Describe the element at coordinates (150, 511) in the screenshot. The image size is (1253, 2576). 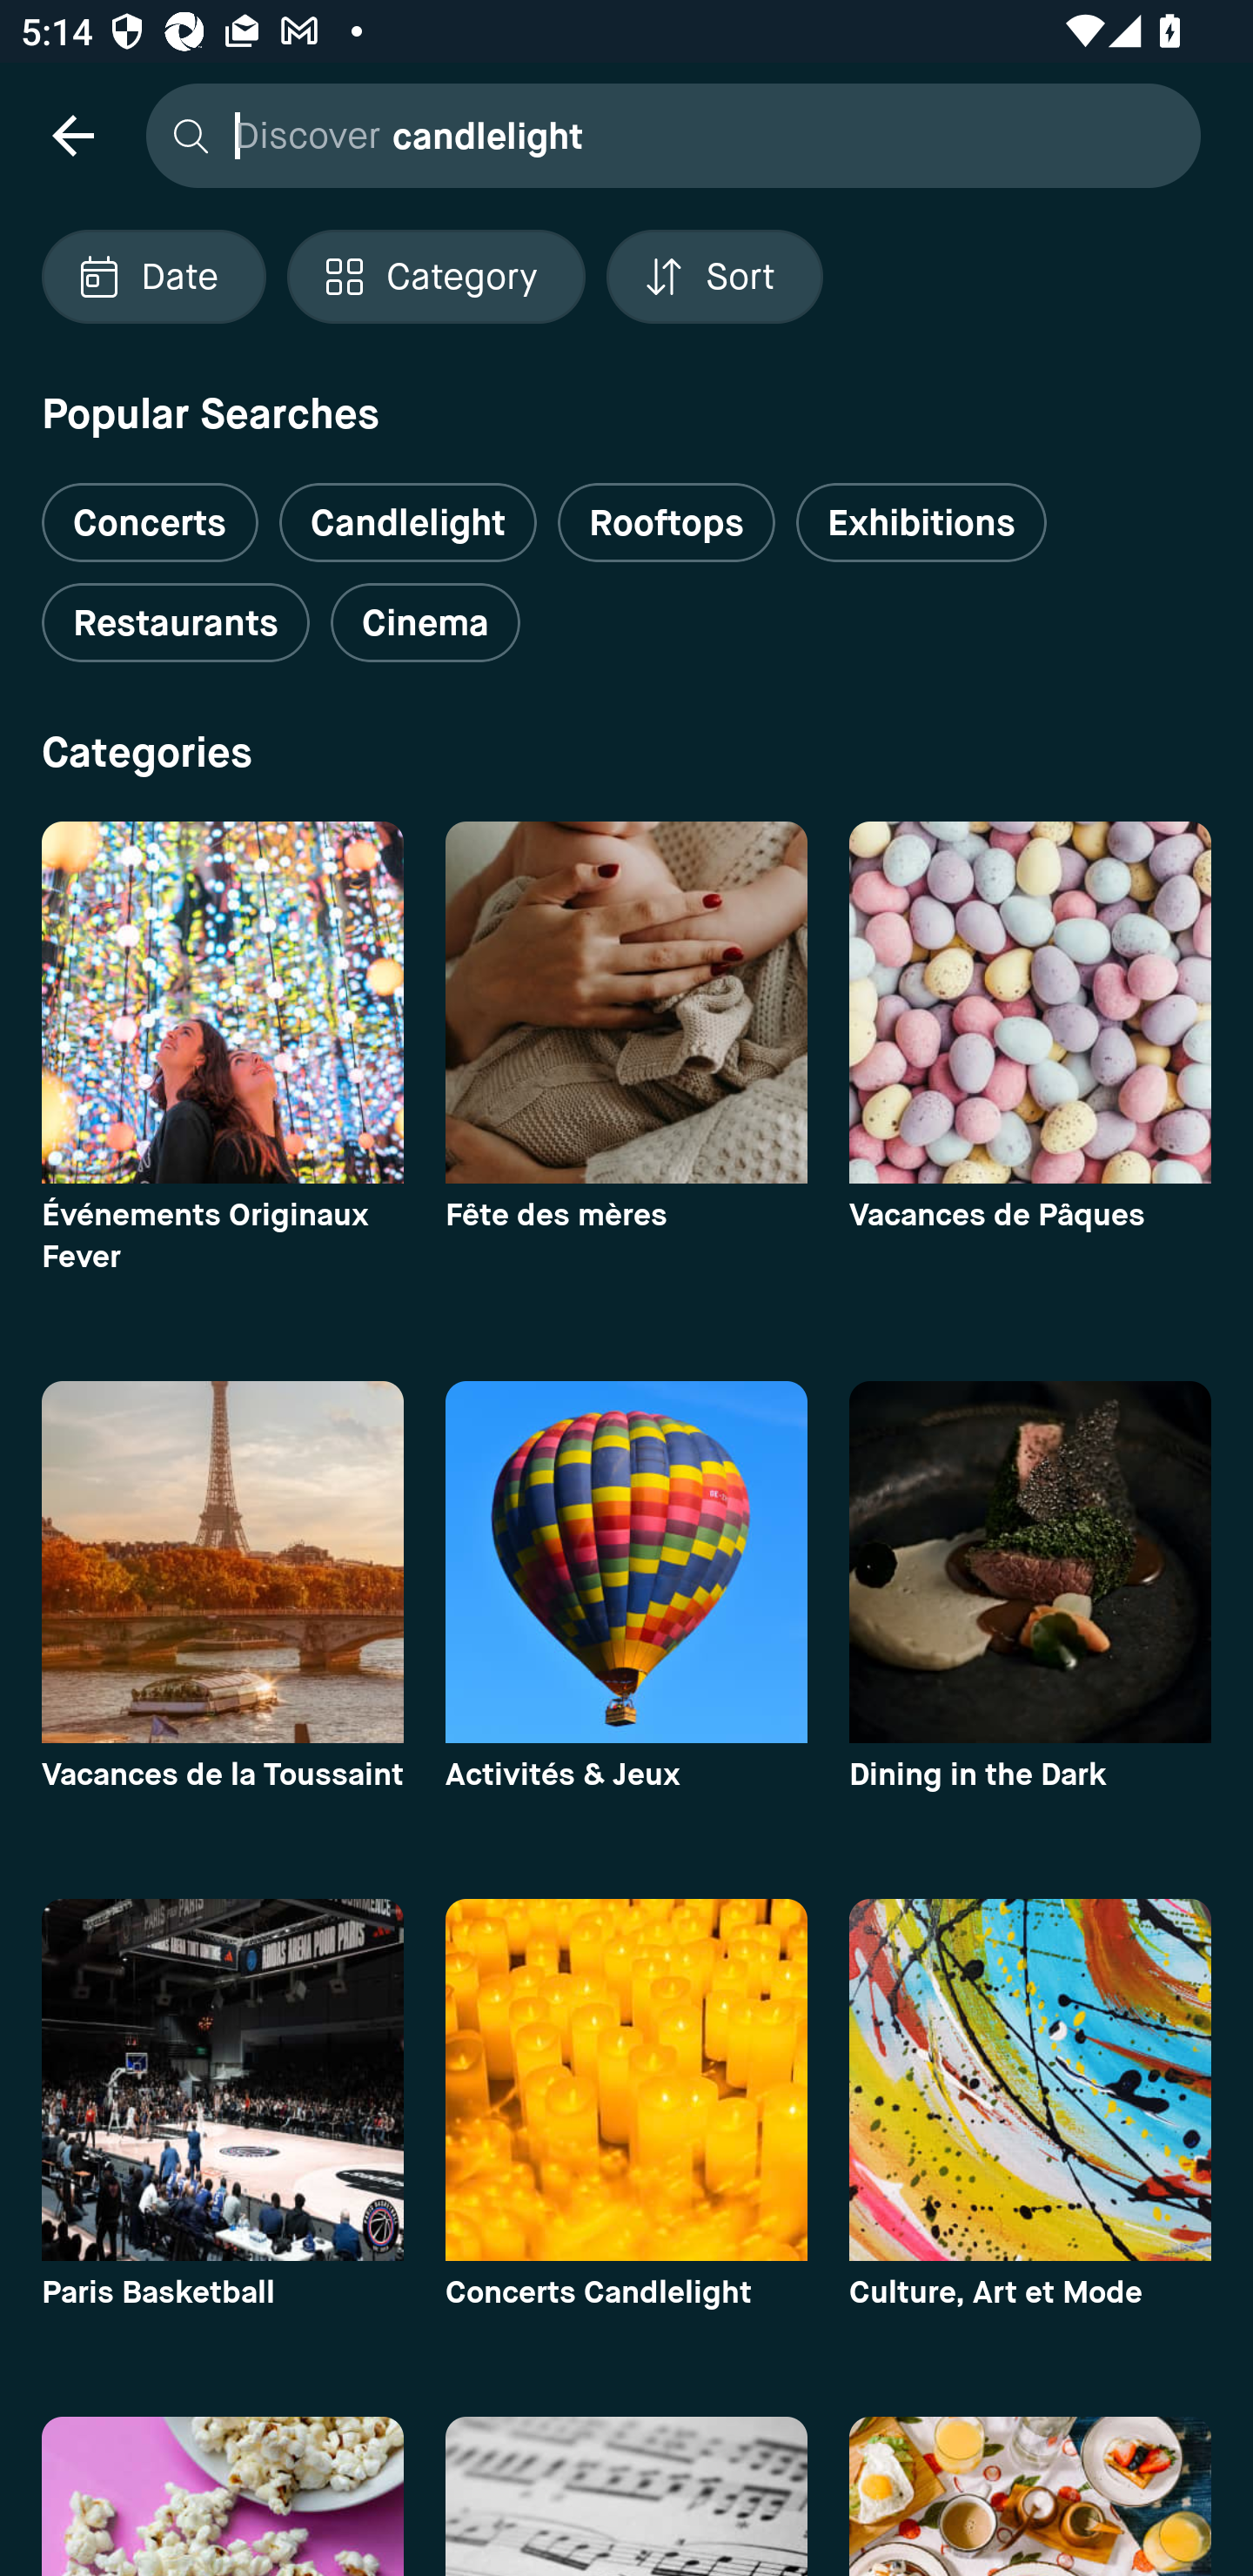
I see `Concerts` at that location.